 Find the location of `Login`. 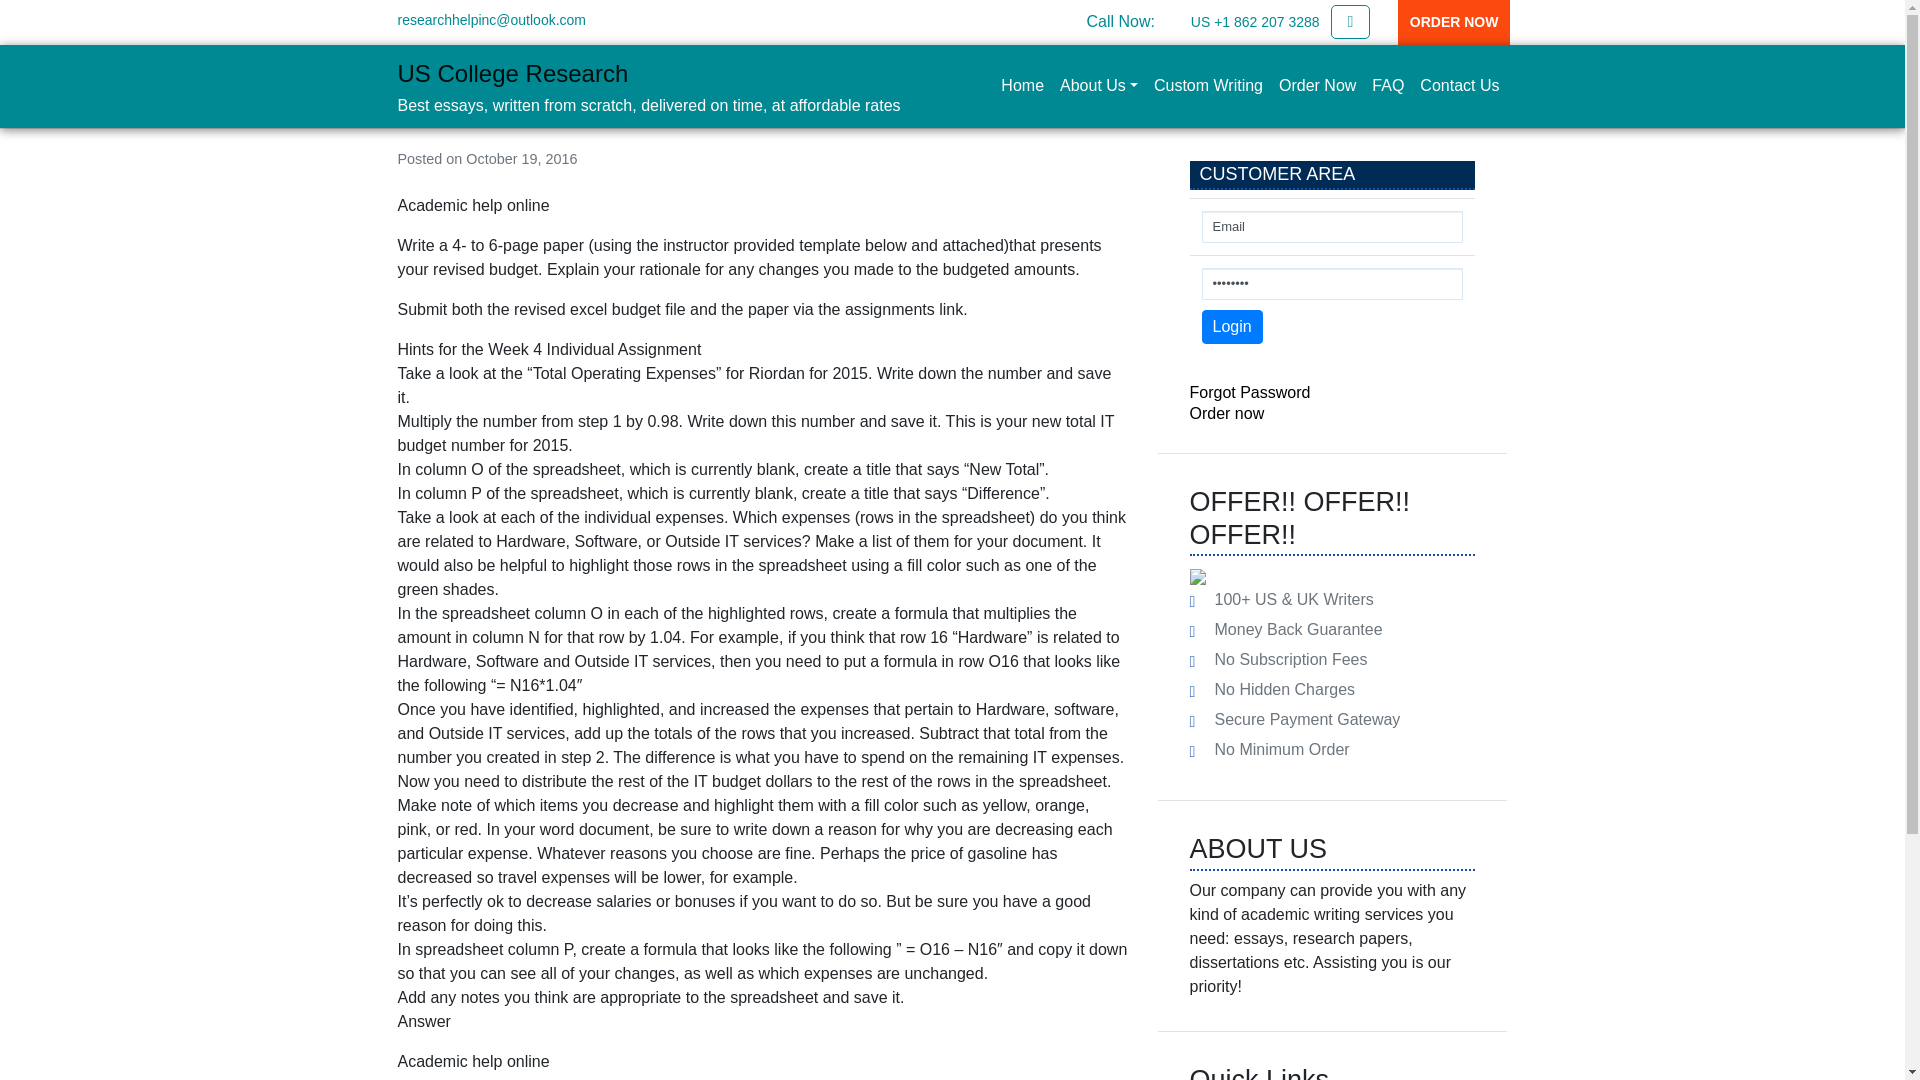

Login is located at coordinates (1232, 326).